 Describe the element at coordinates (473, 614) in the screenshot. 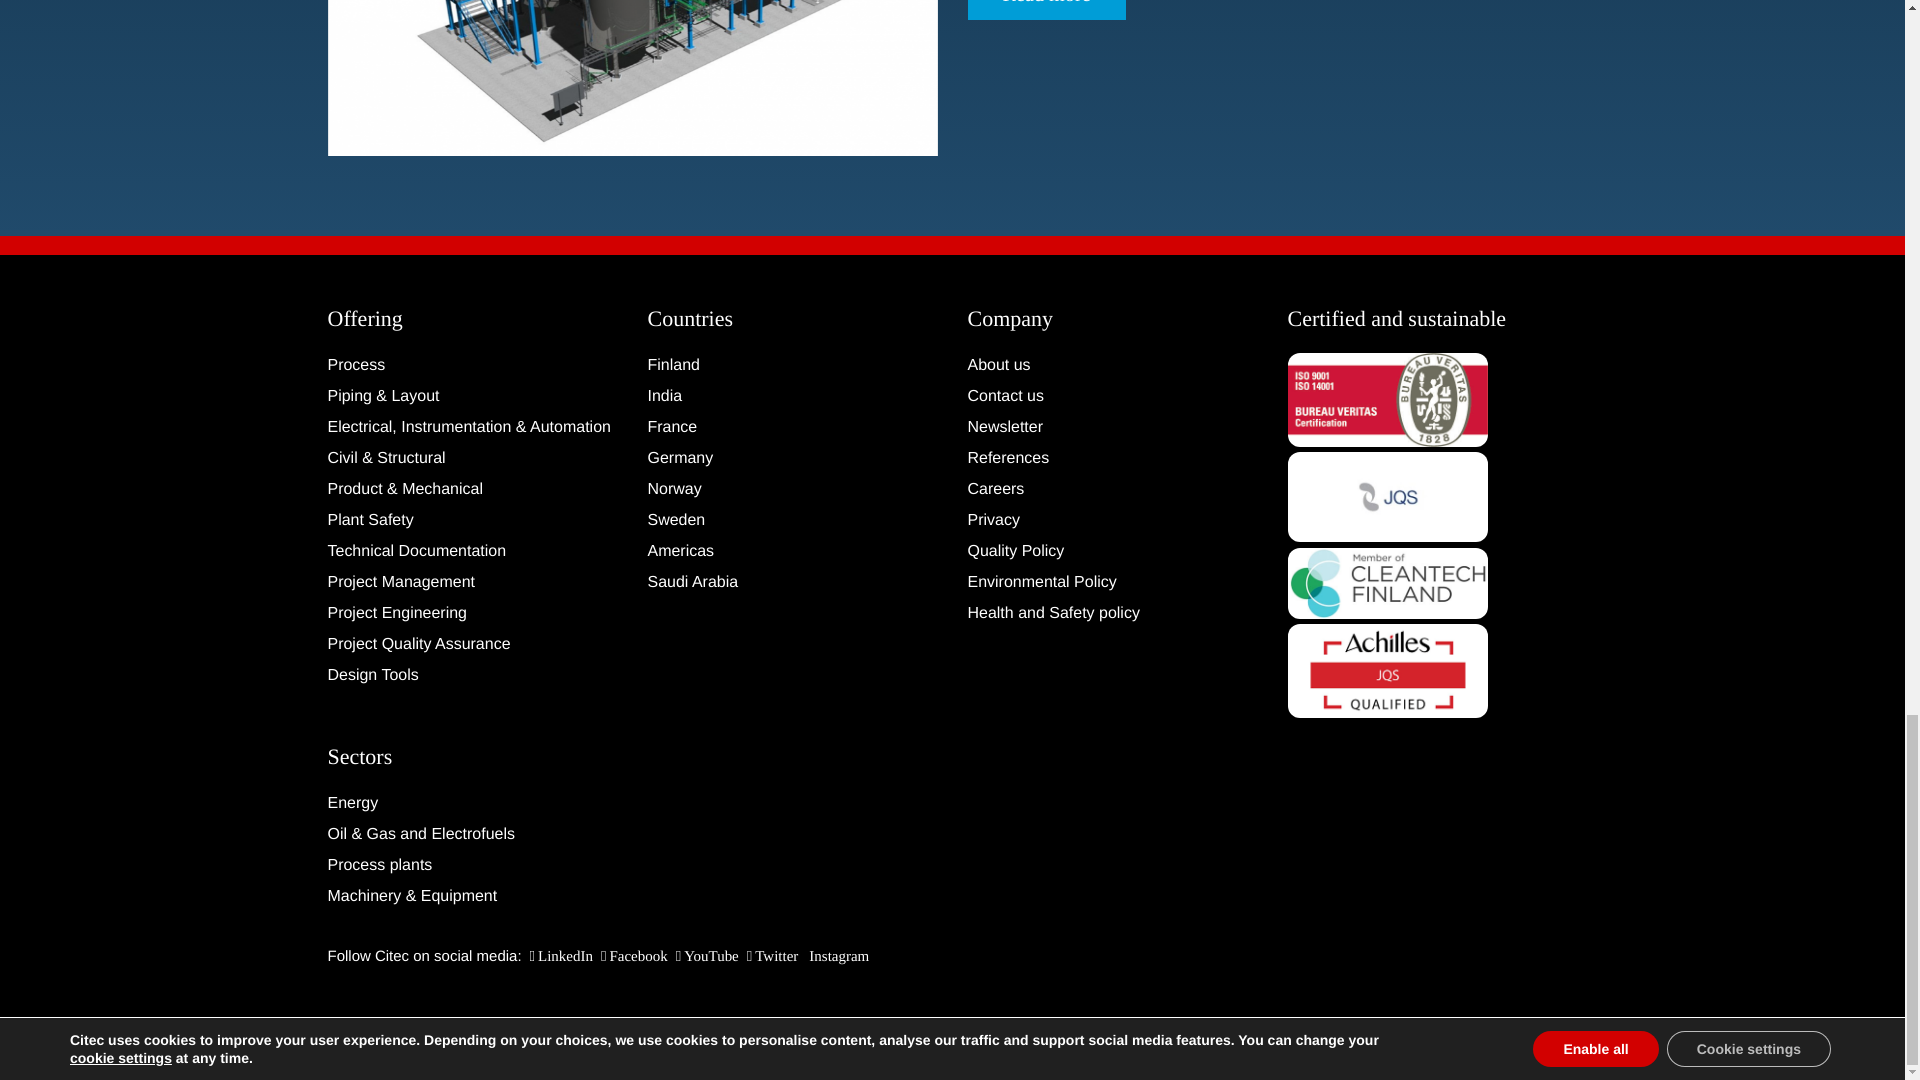

I see `Project Engineering` at that location.